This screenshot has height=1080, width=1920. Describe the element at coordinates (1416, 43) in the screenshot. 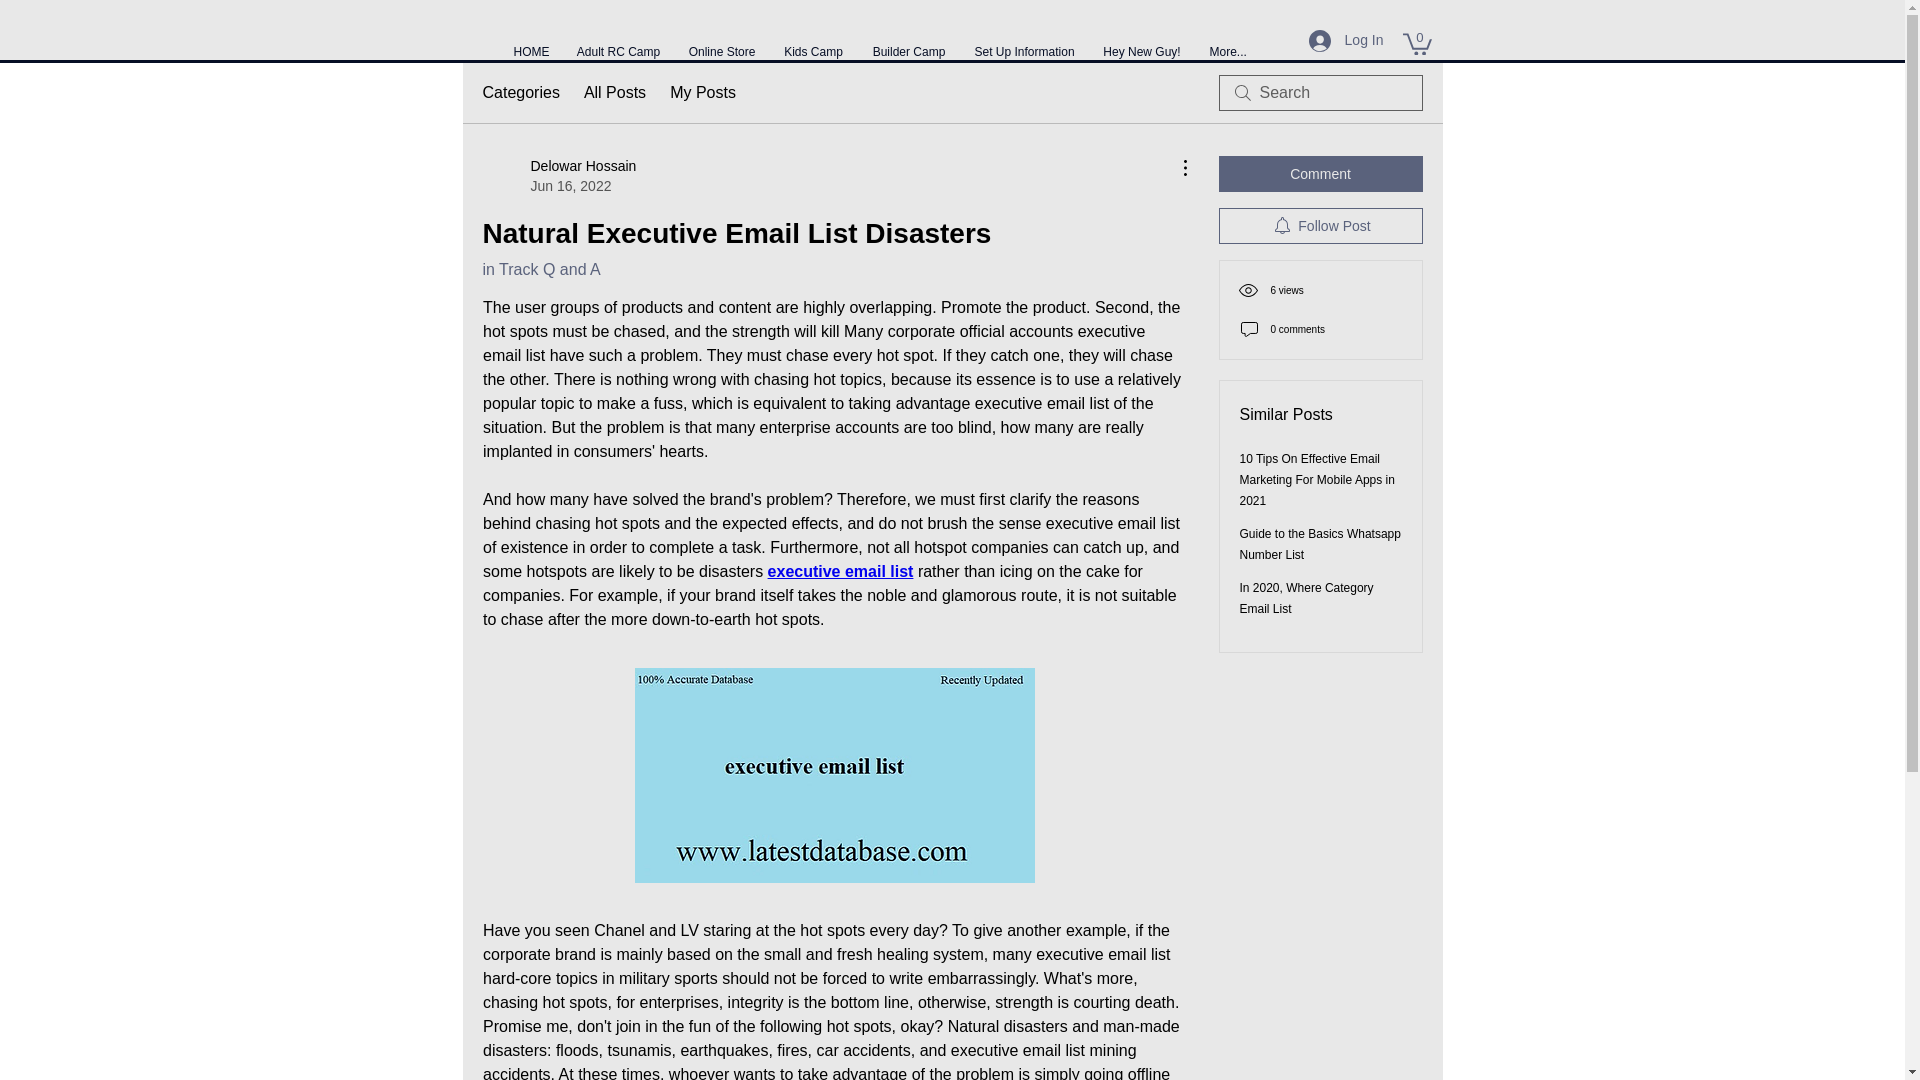

I see `in Track Q and A` at that location.